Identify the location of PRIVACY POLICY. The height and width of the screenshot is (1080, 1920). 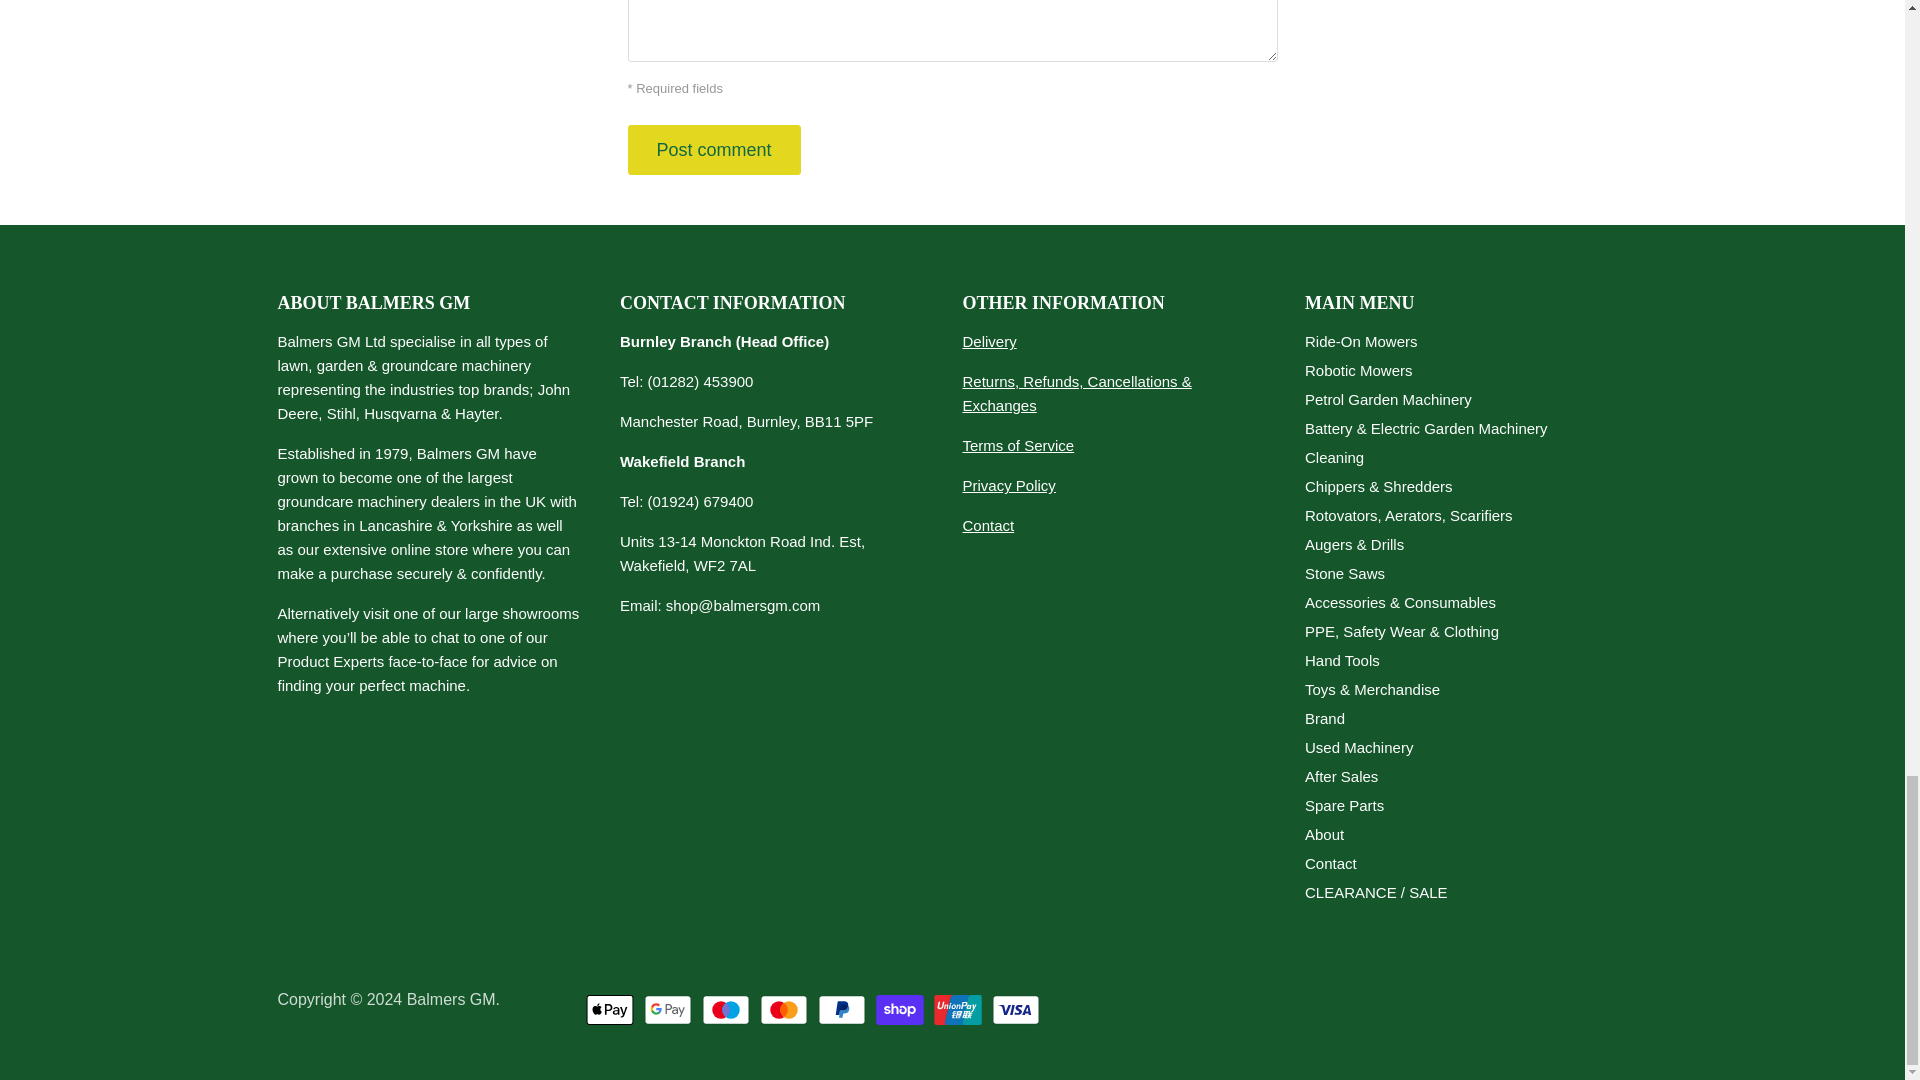
(1008, 485).